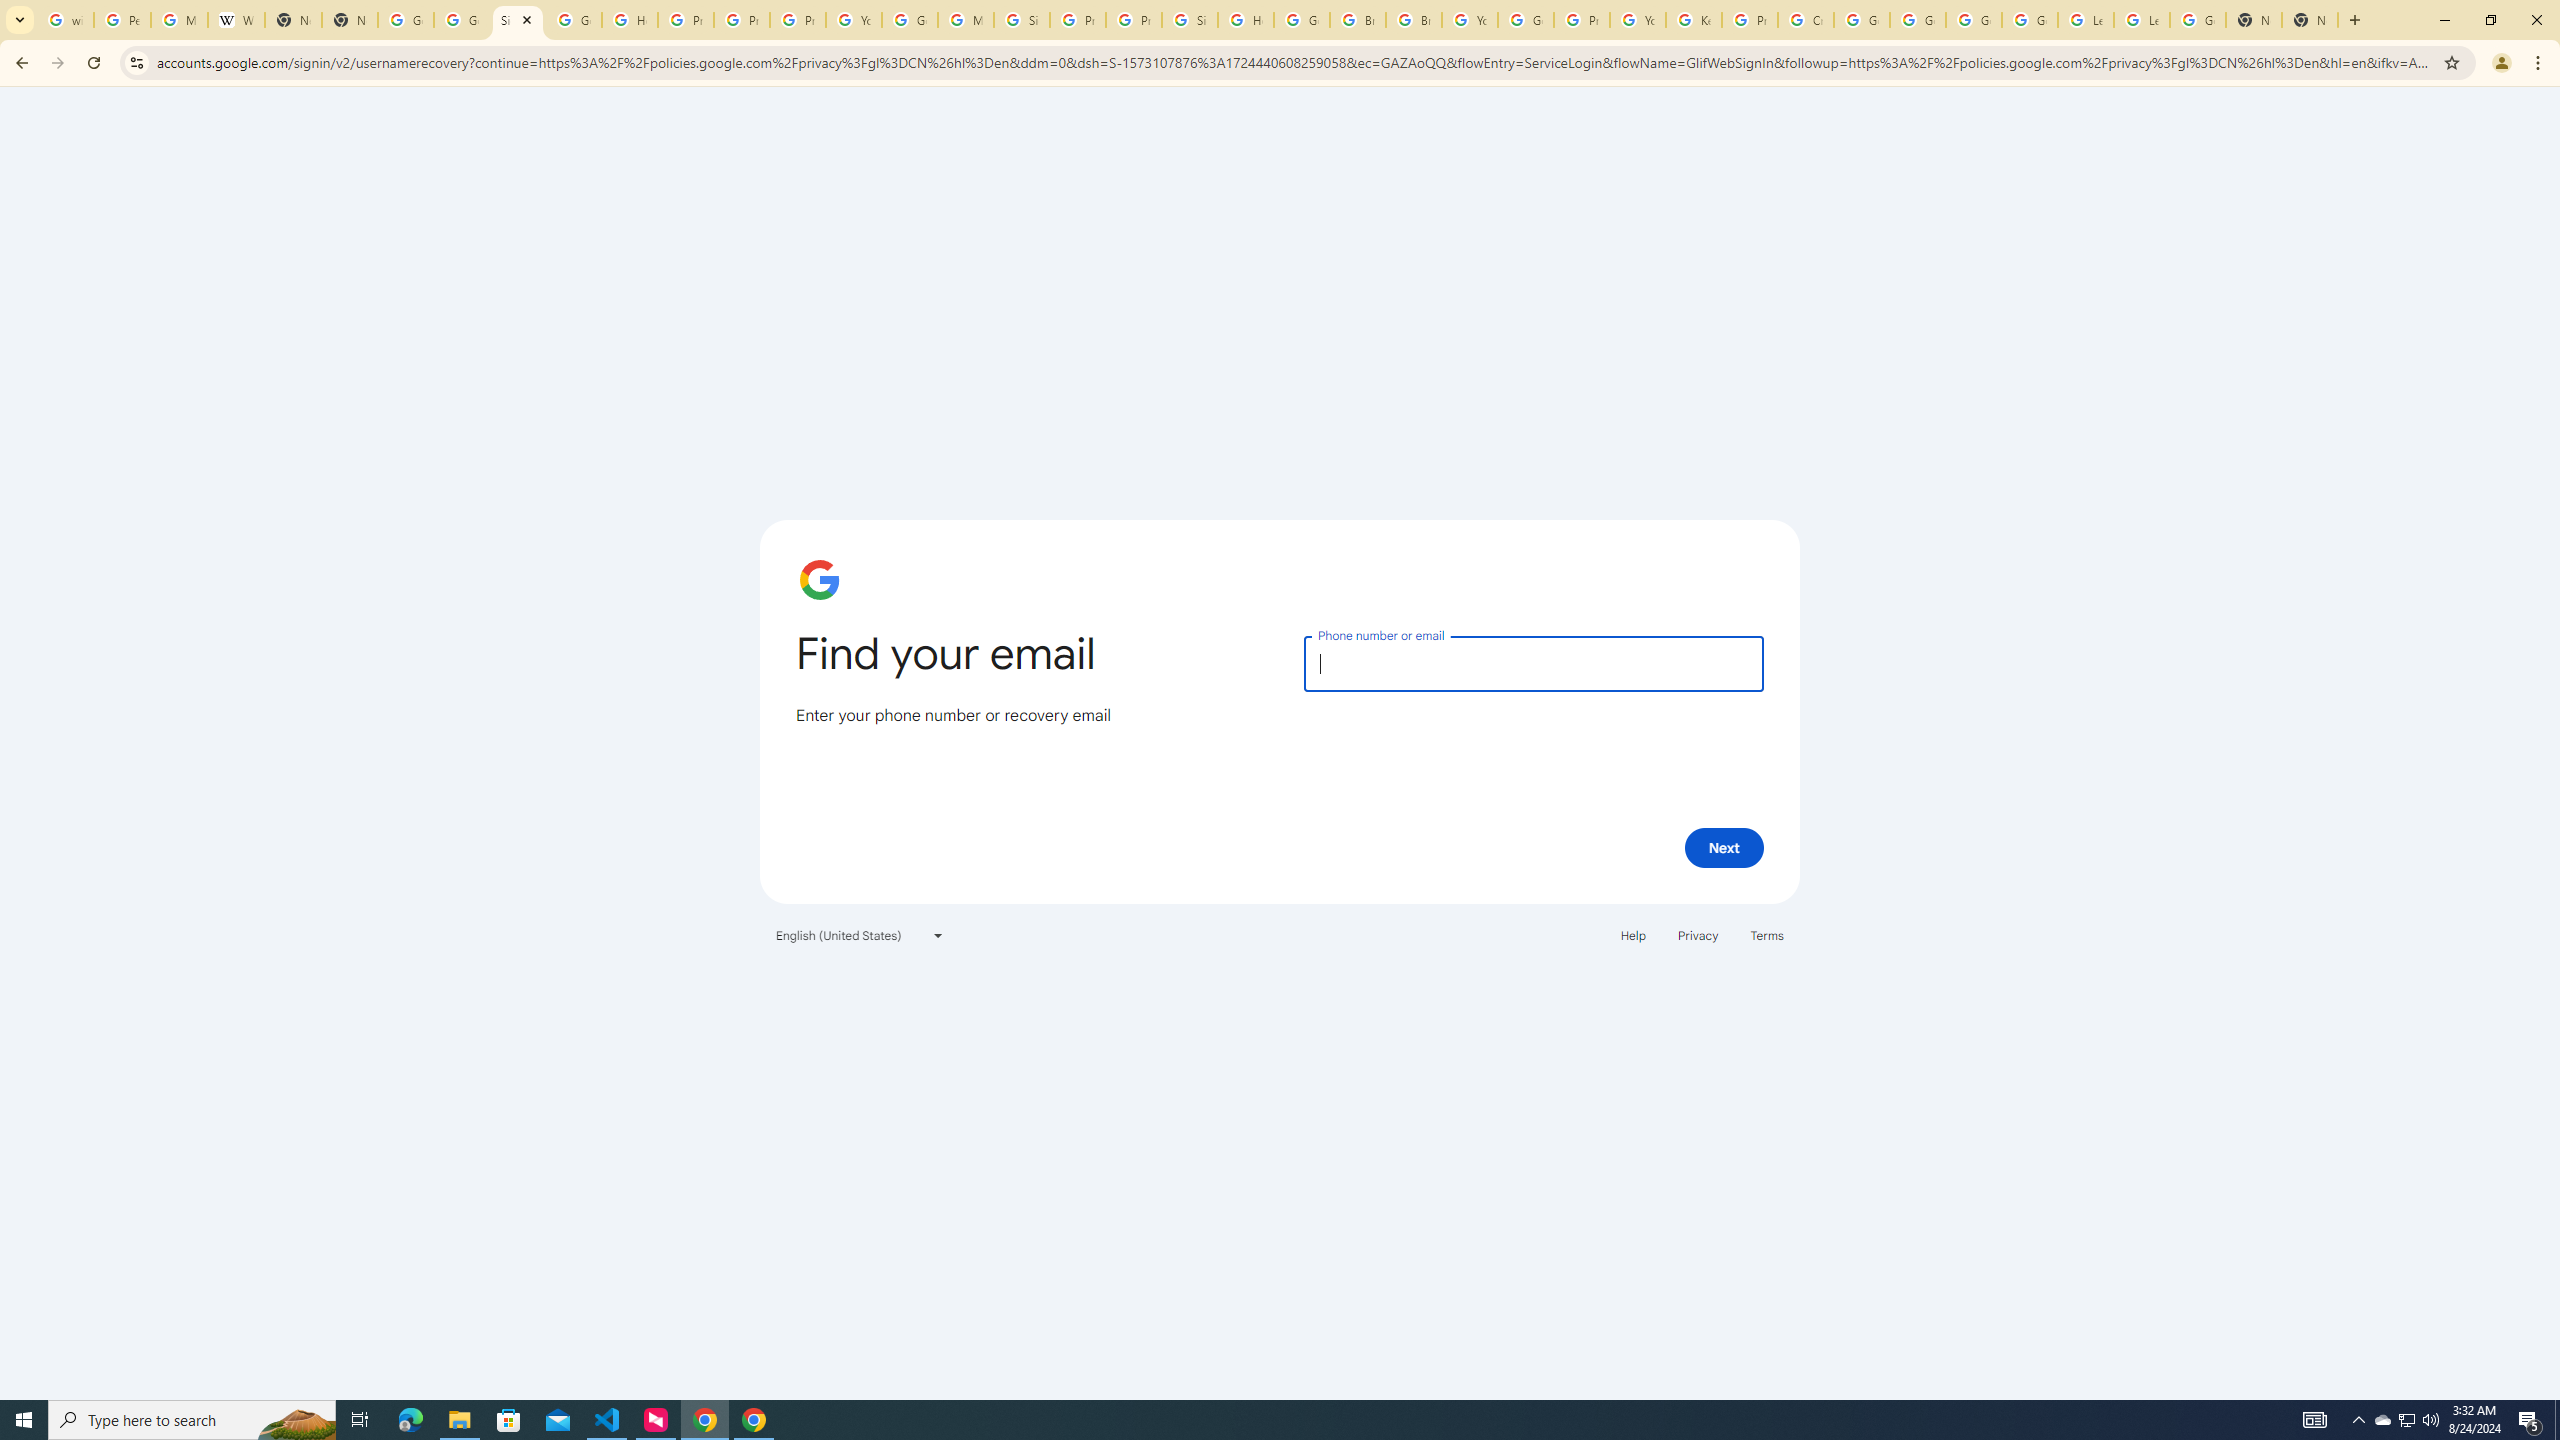 This screenshot has width=2560, height=1440. I want to click on New Tab, so click(2254, 20).